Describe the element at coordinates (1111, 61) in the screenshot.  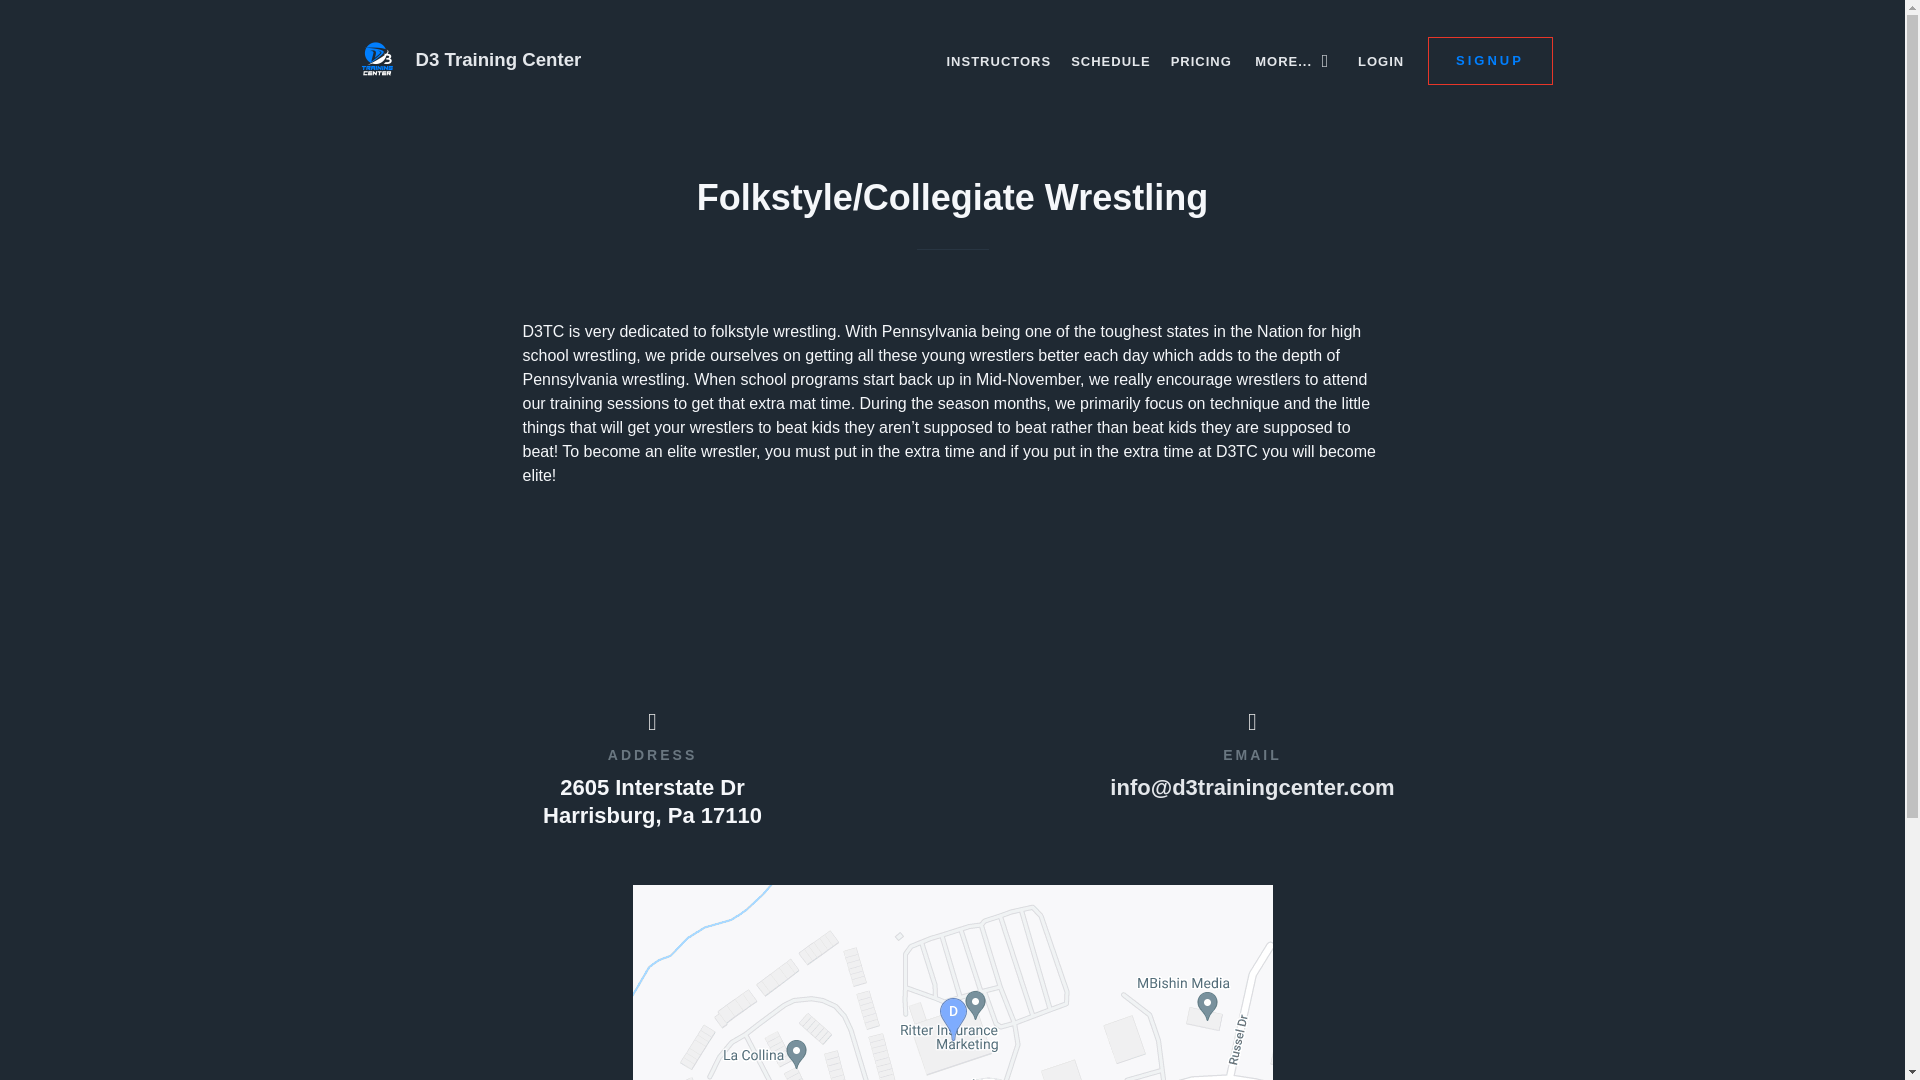
I see `Schedule` at that location.